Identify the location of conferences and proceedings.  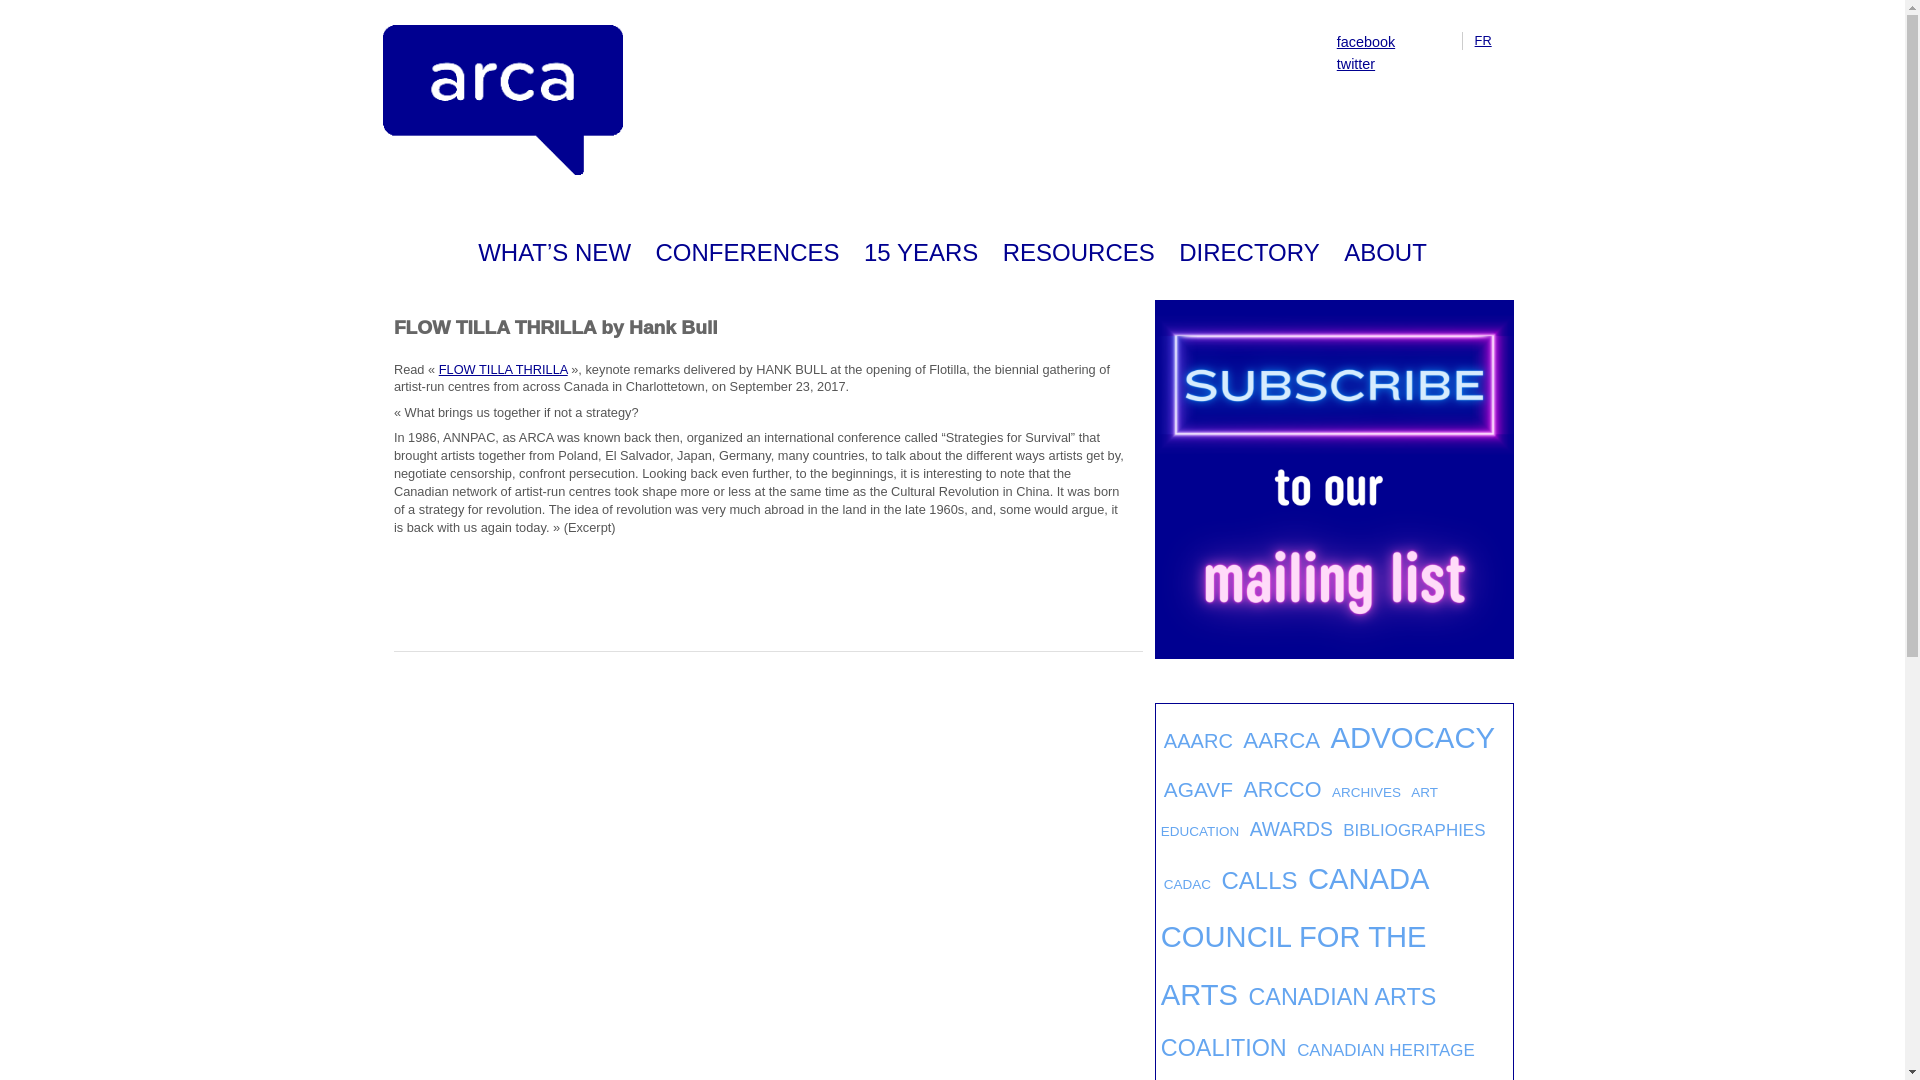
(746, 253).